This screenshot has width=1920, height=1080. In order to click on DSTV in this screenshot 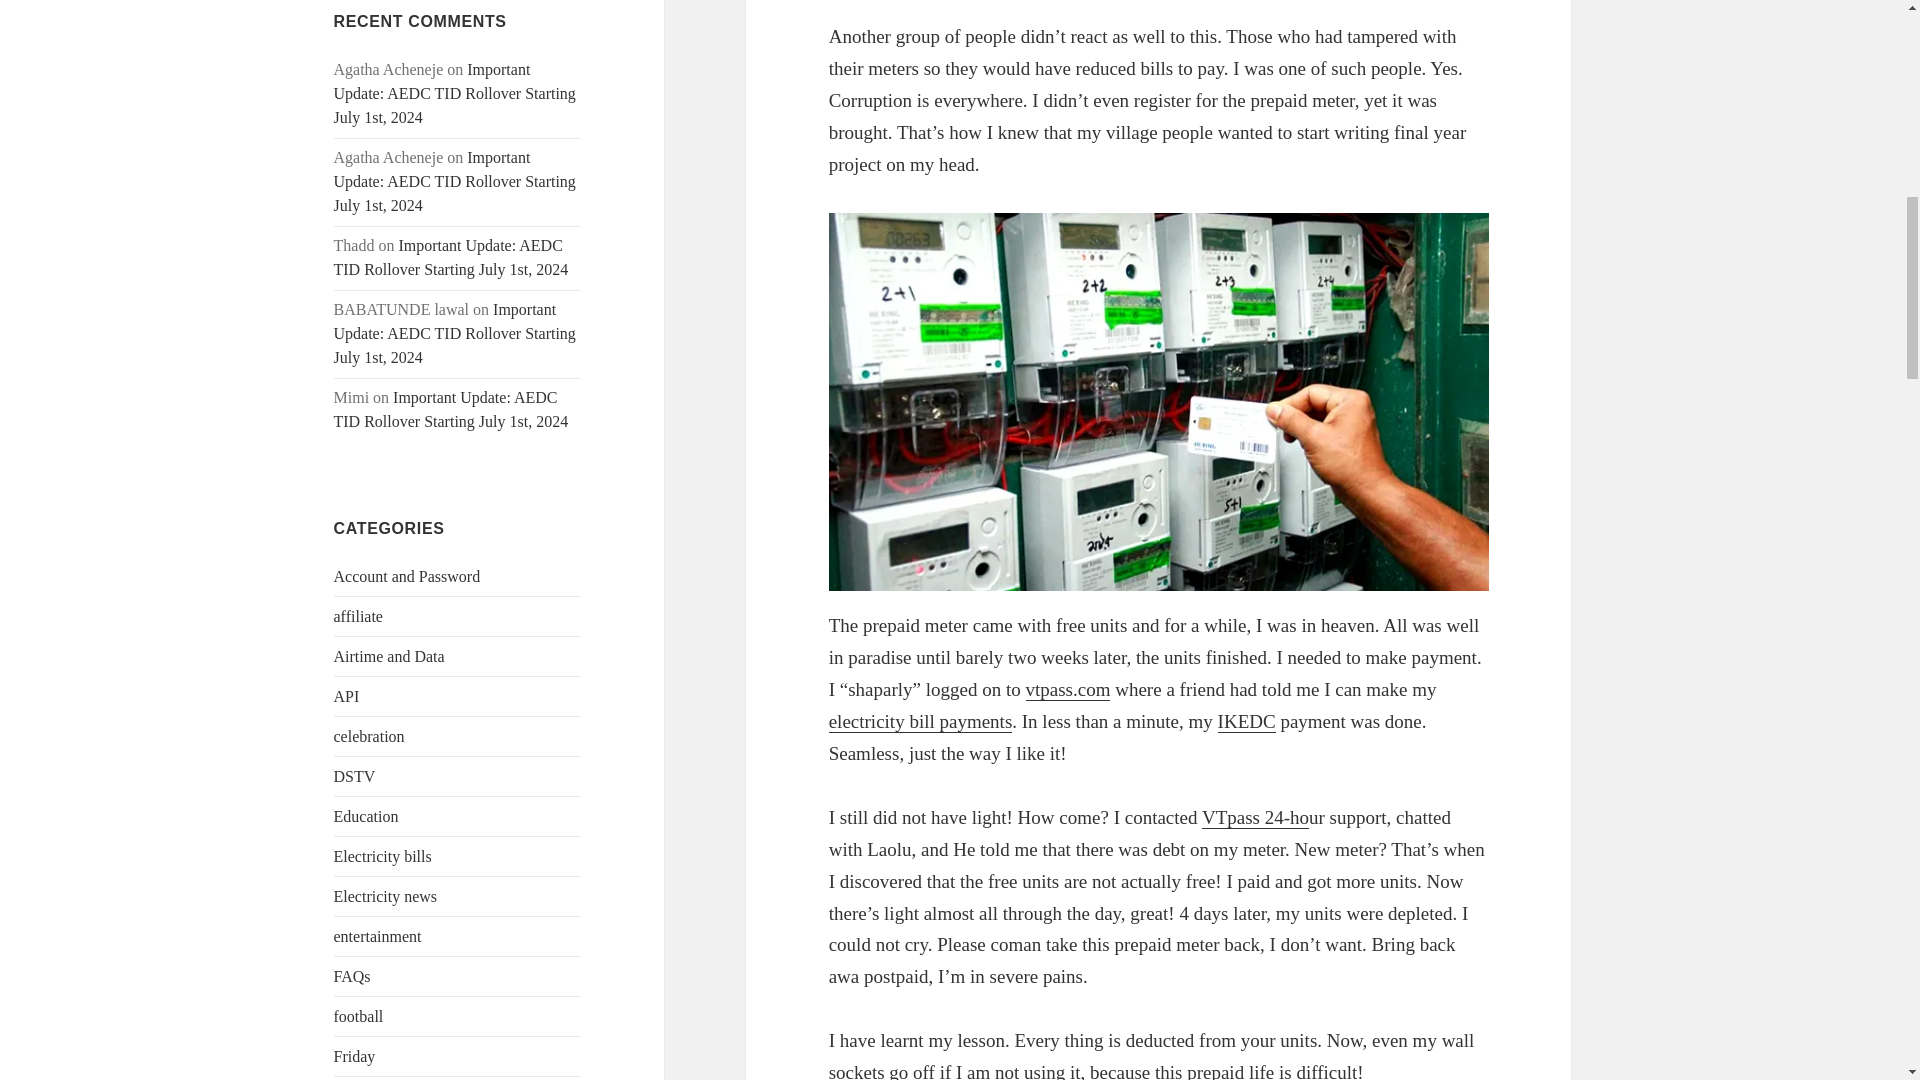, I will do `click(355, 776)`.